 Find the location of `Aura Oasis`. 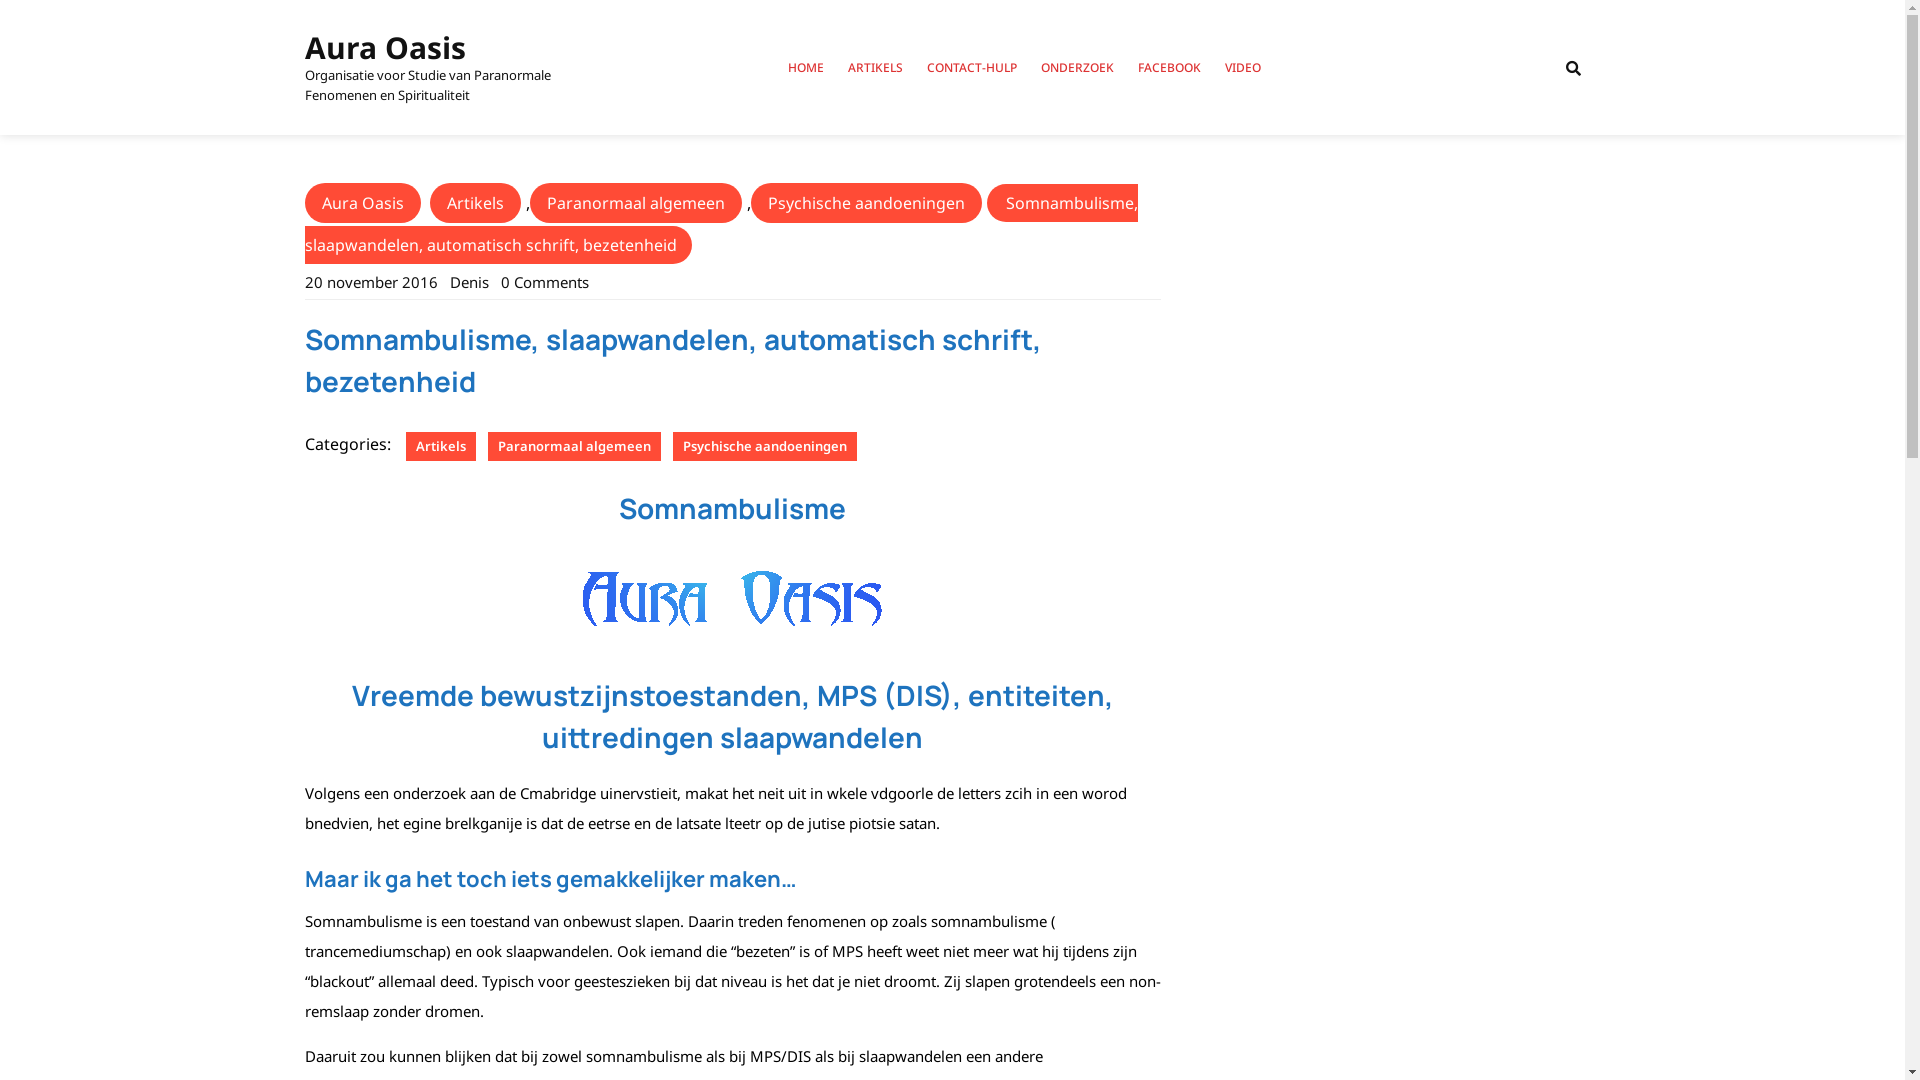

Aura Oasis is located at coordinates (362, 203).